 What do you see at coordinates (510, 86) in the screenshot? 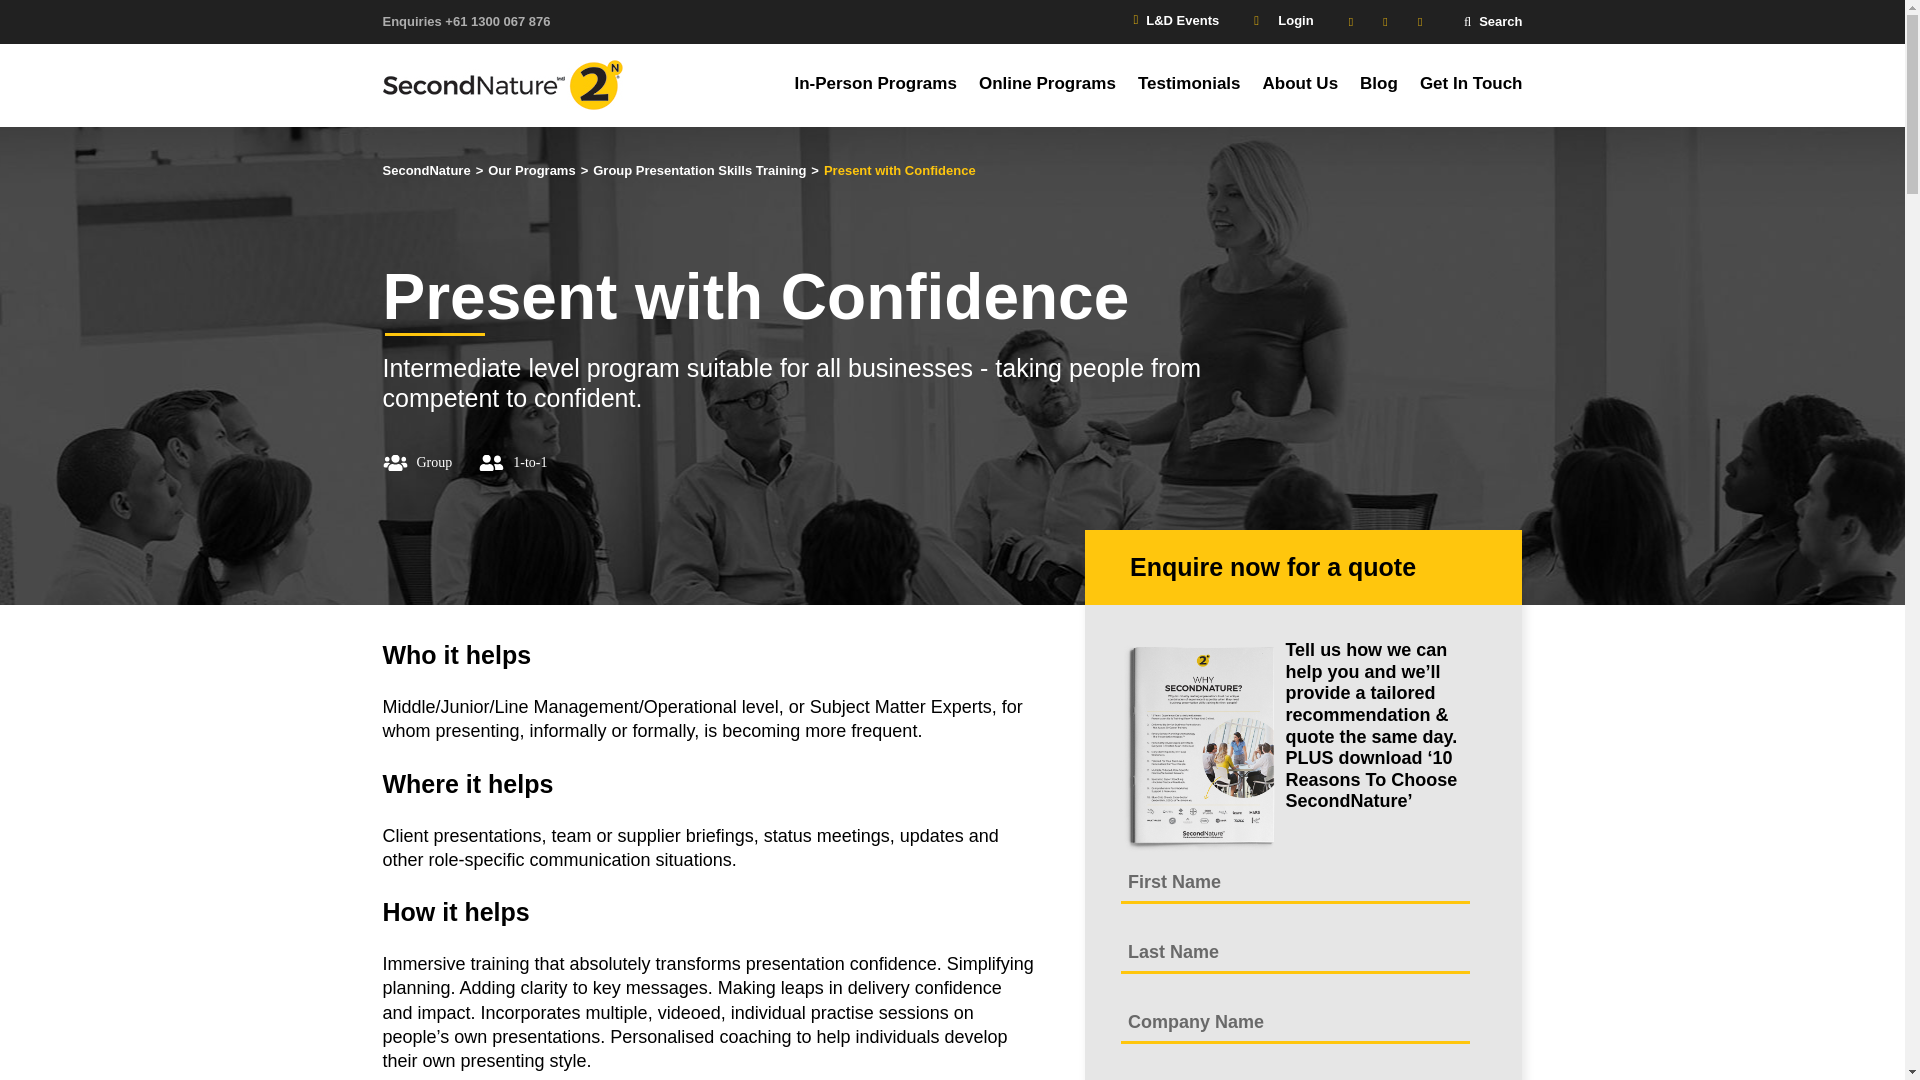
I see `secondnature - Home` at bounding box center [510, 86].